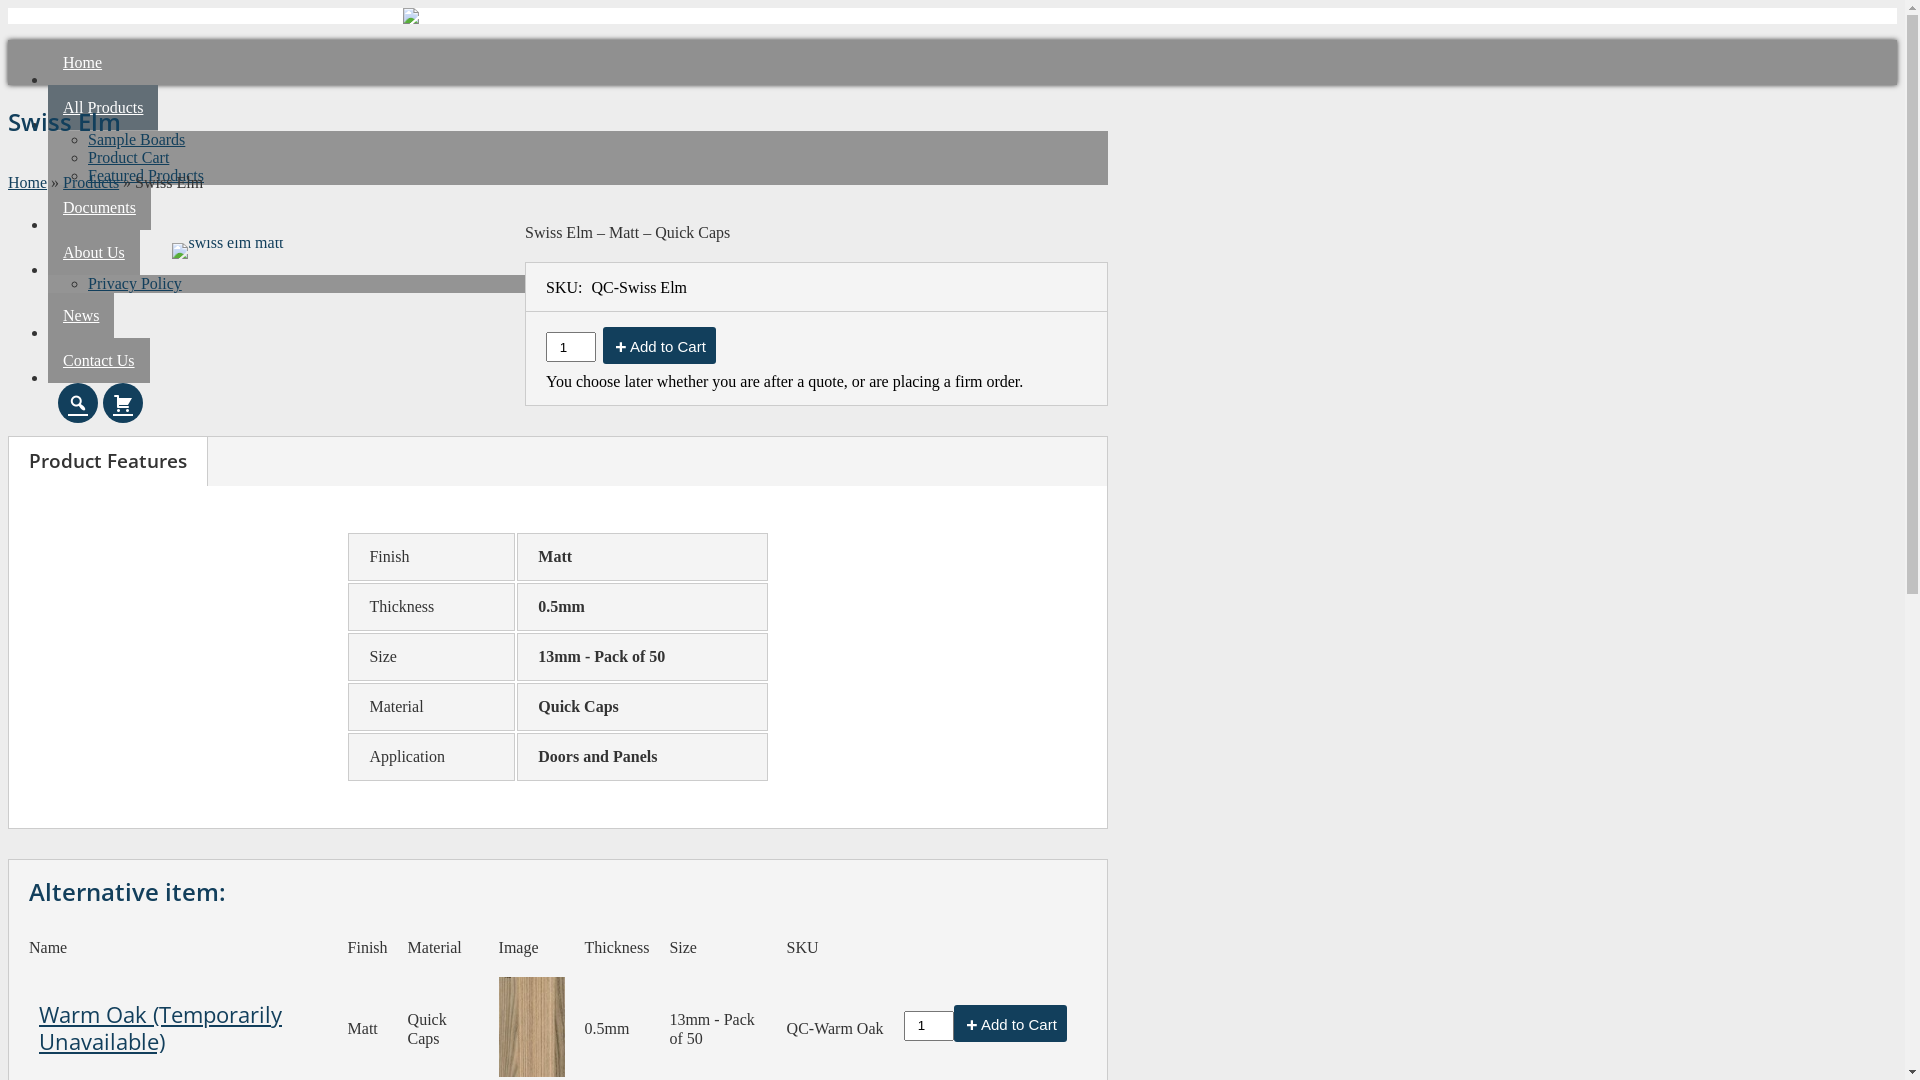 This screenshot has height=1080, width=1920. Describe the element at coordinates (28, 182) in the screenshot. I see `Home` at that location.